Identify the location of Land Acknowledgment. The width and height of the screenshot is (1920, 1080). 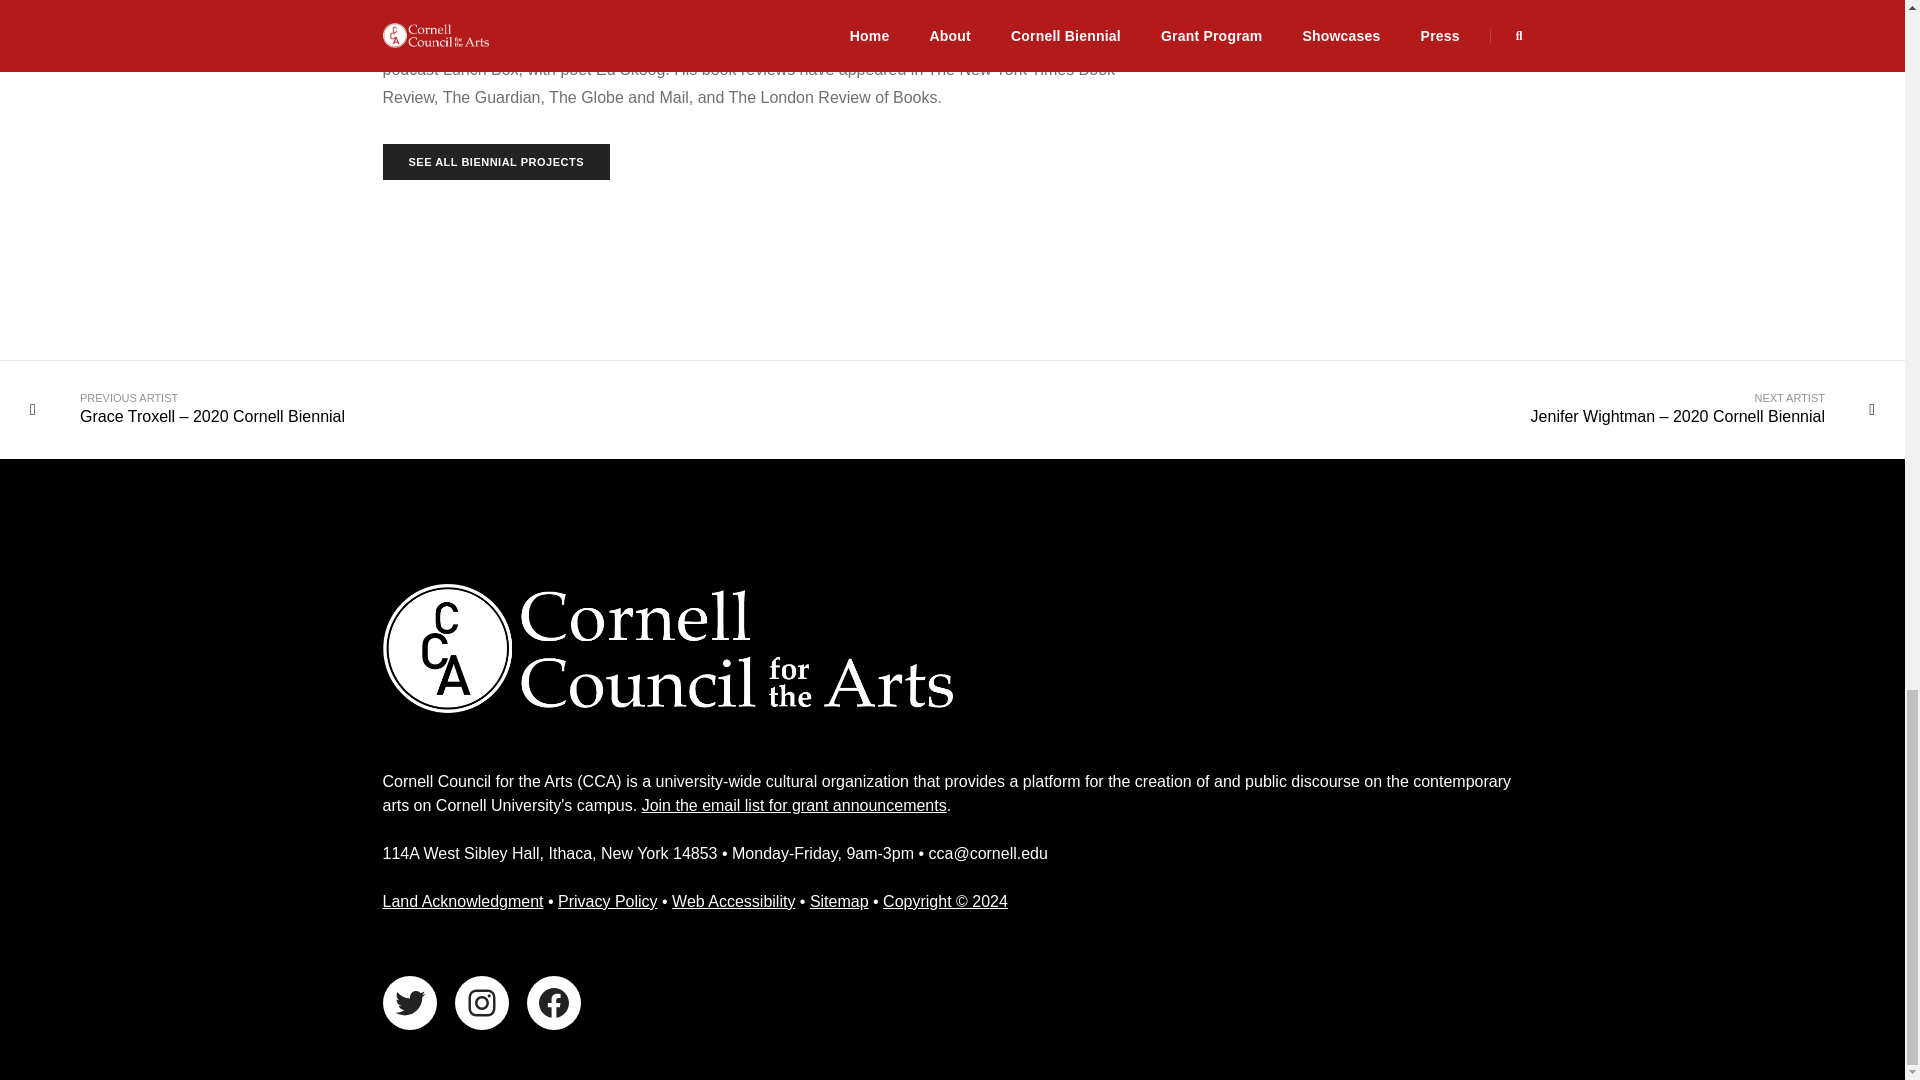
(462, 902).